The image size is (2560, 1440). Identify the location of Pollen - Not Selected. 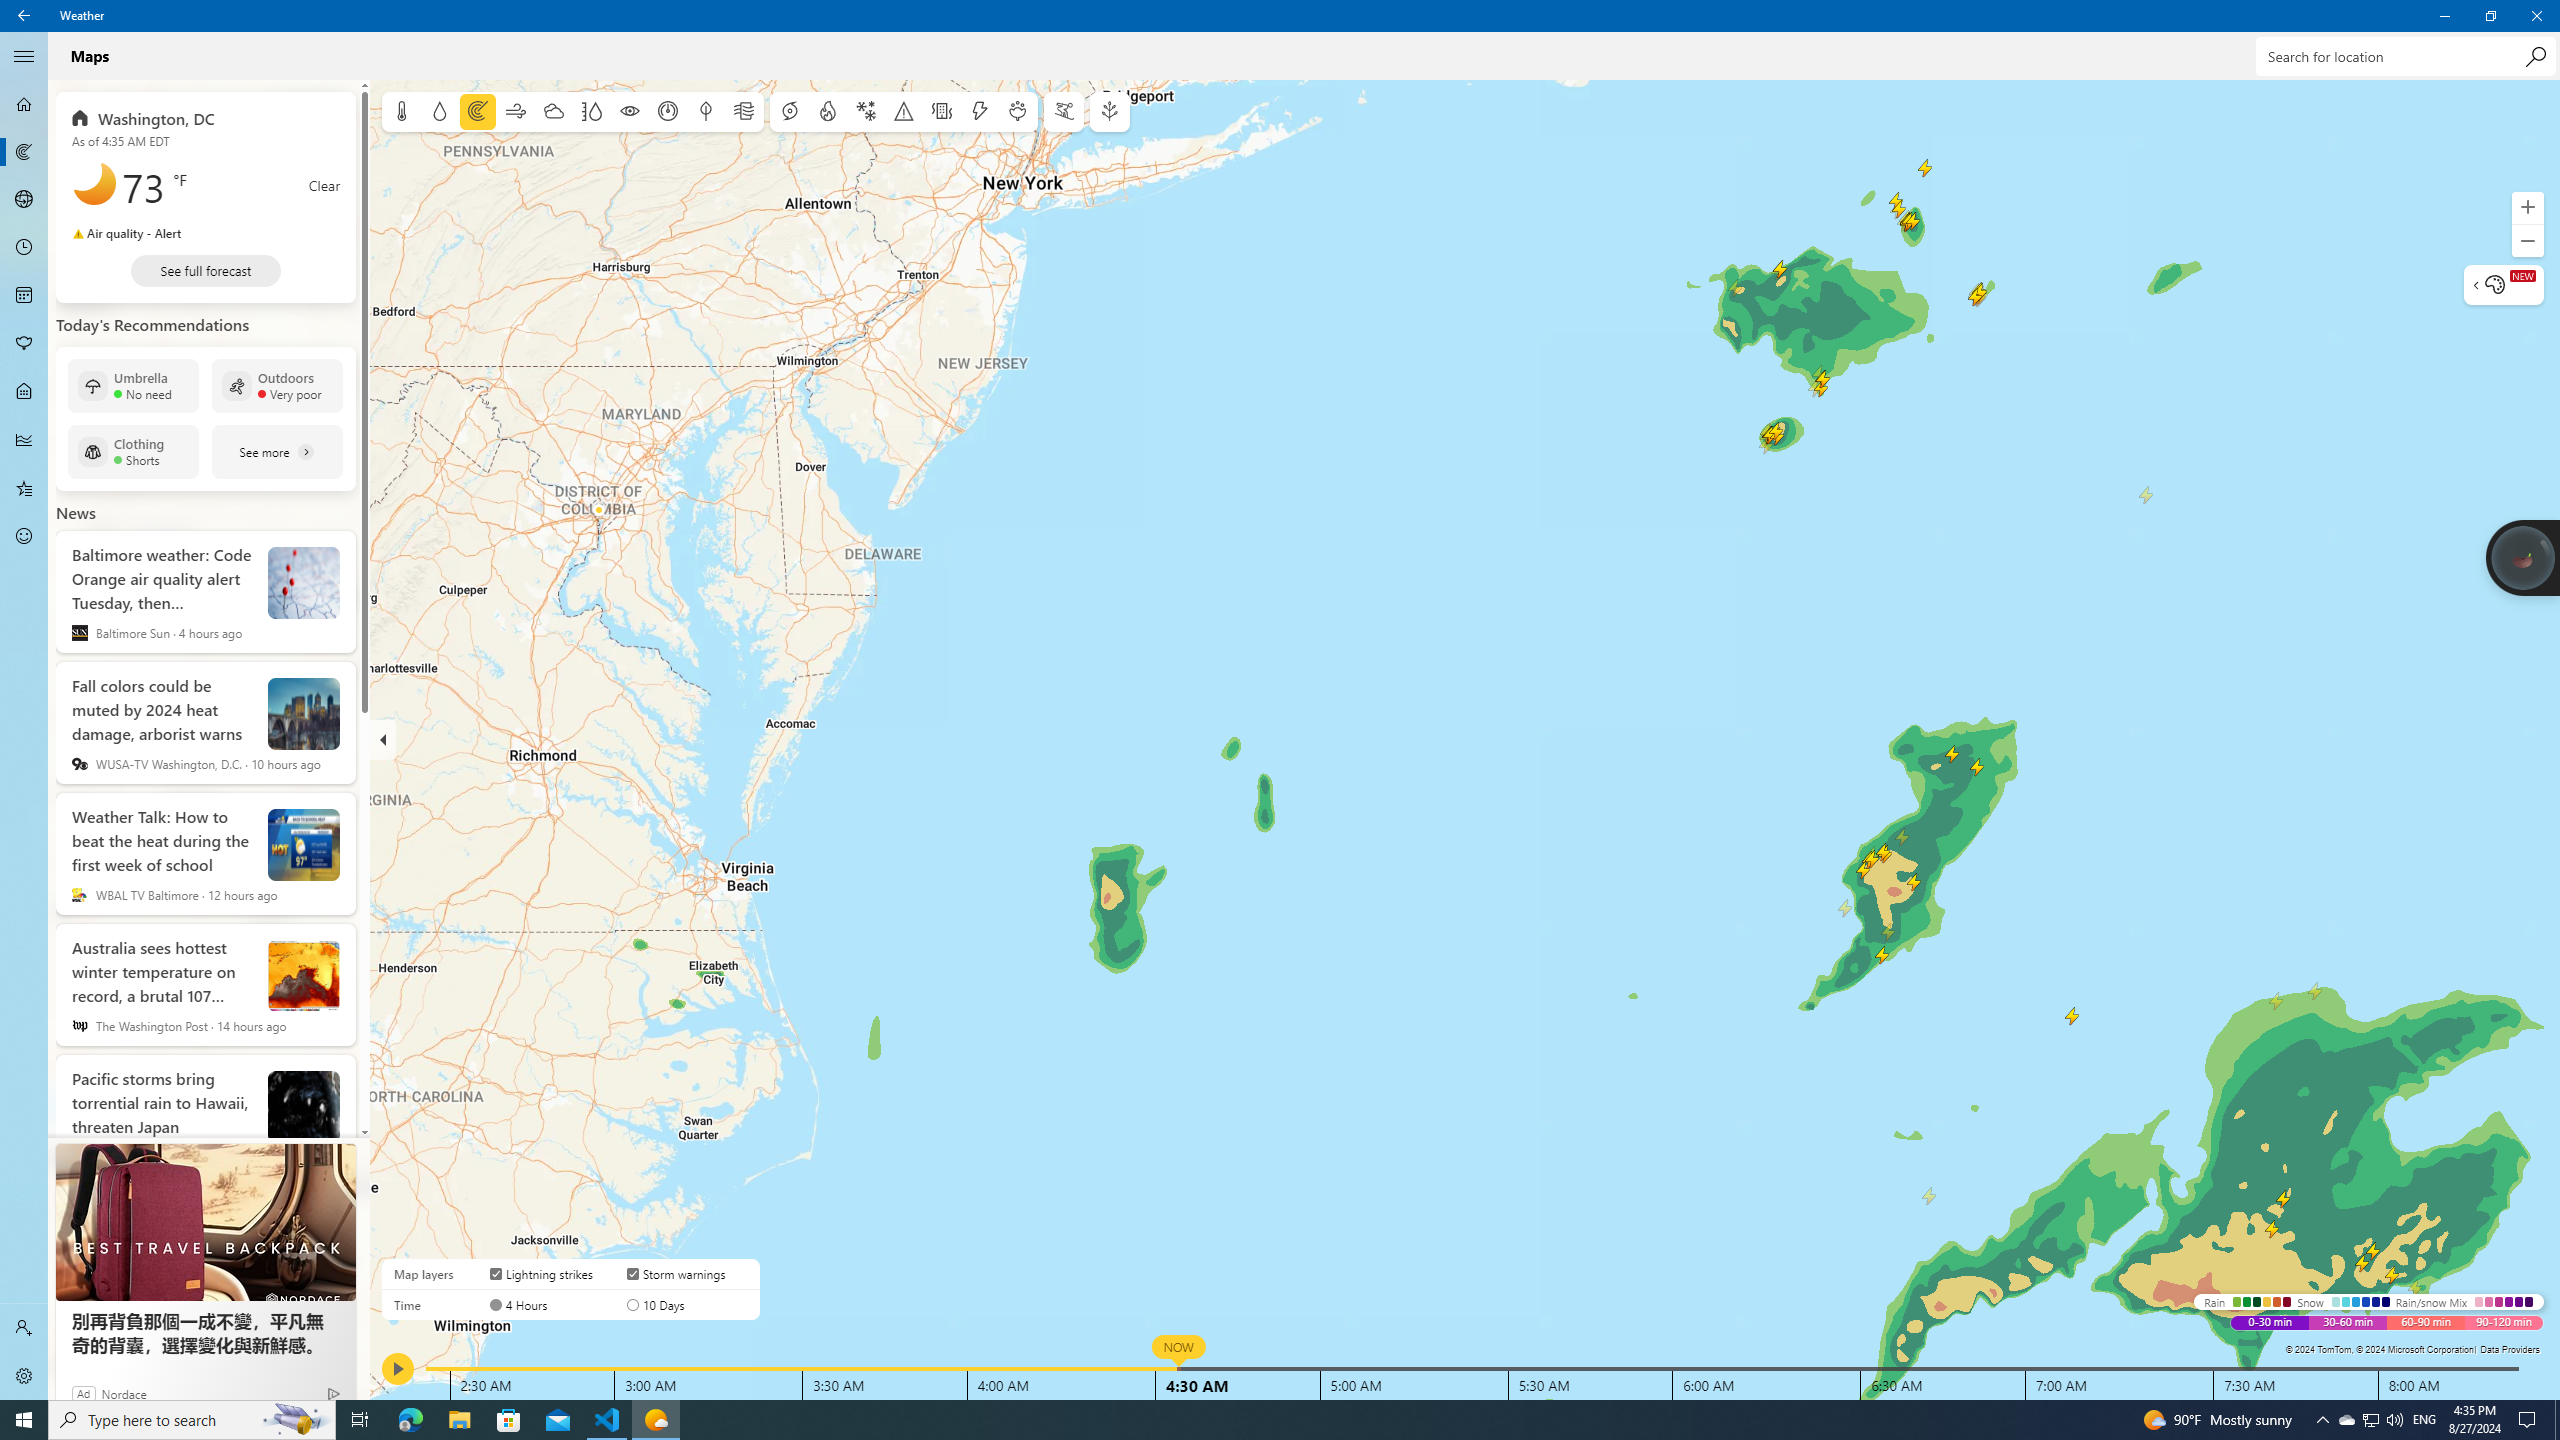
(24, 344).